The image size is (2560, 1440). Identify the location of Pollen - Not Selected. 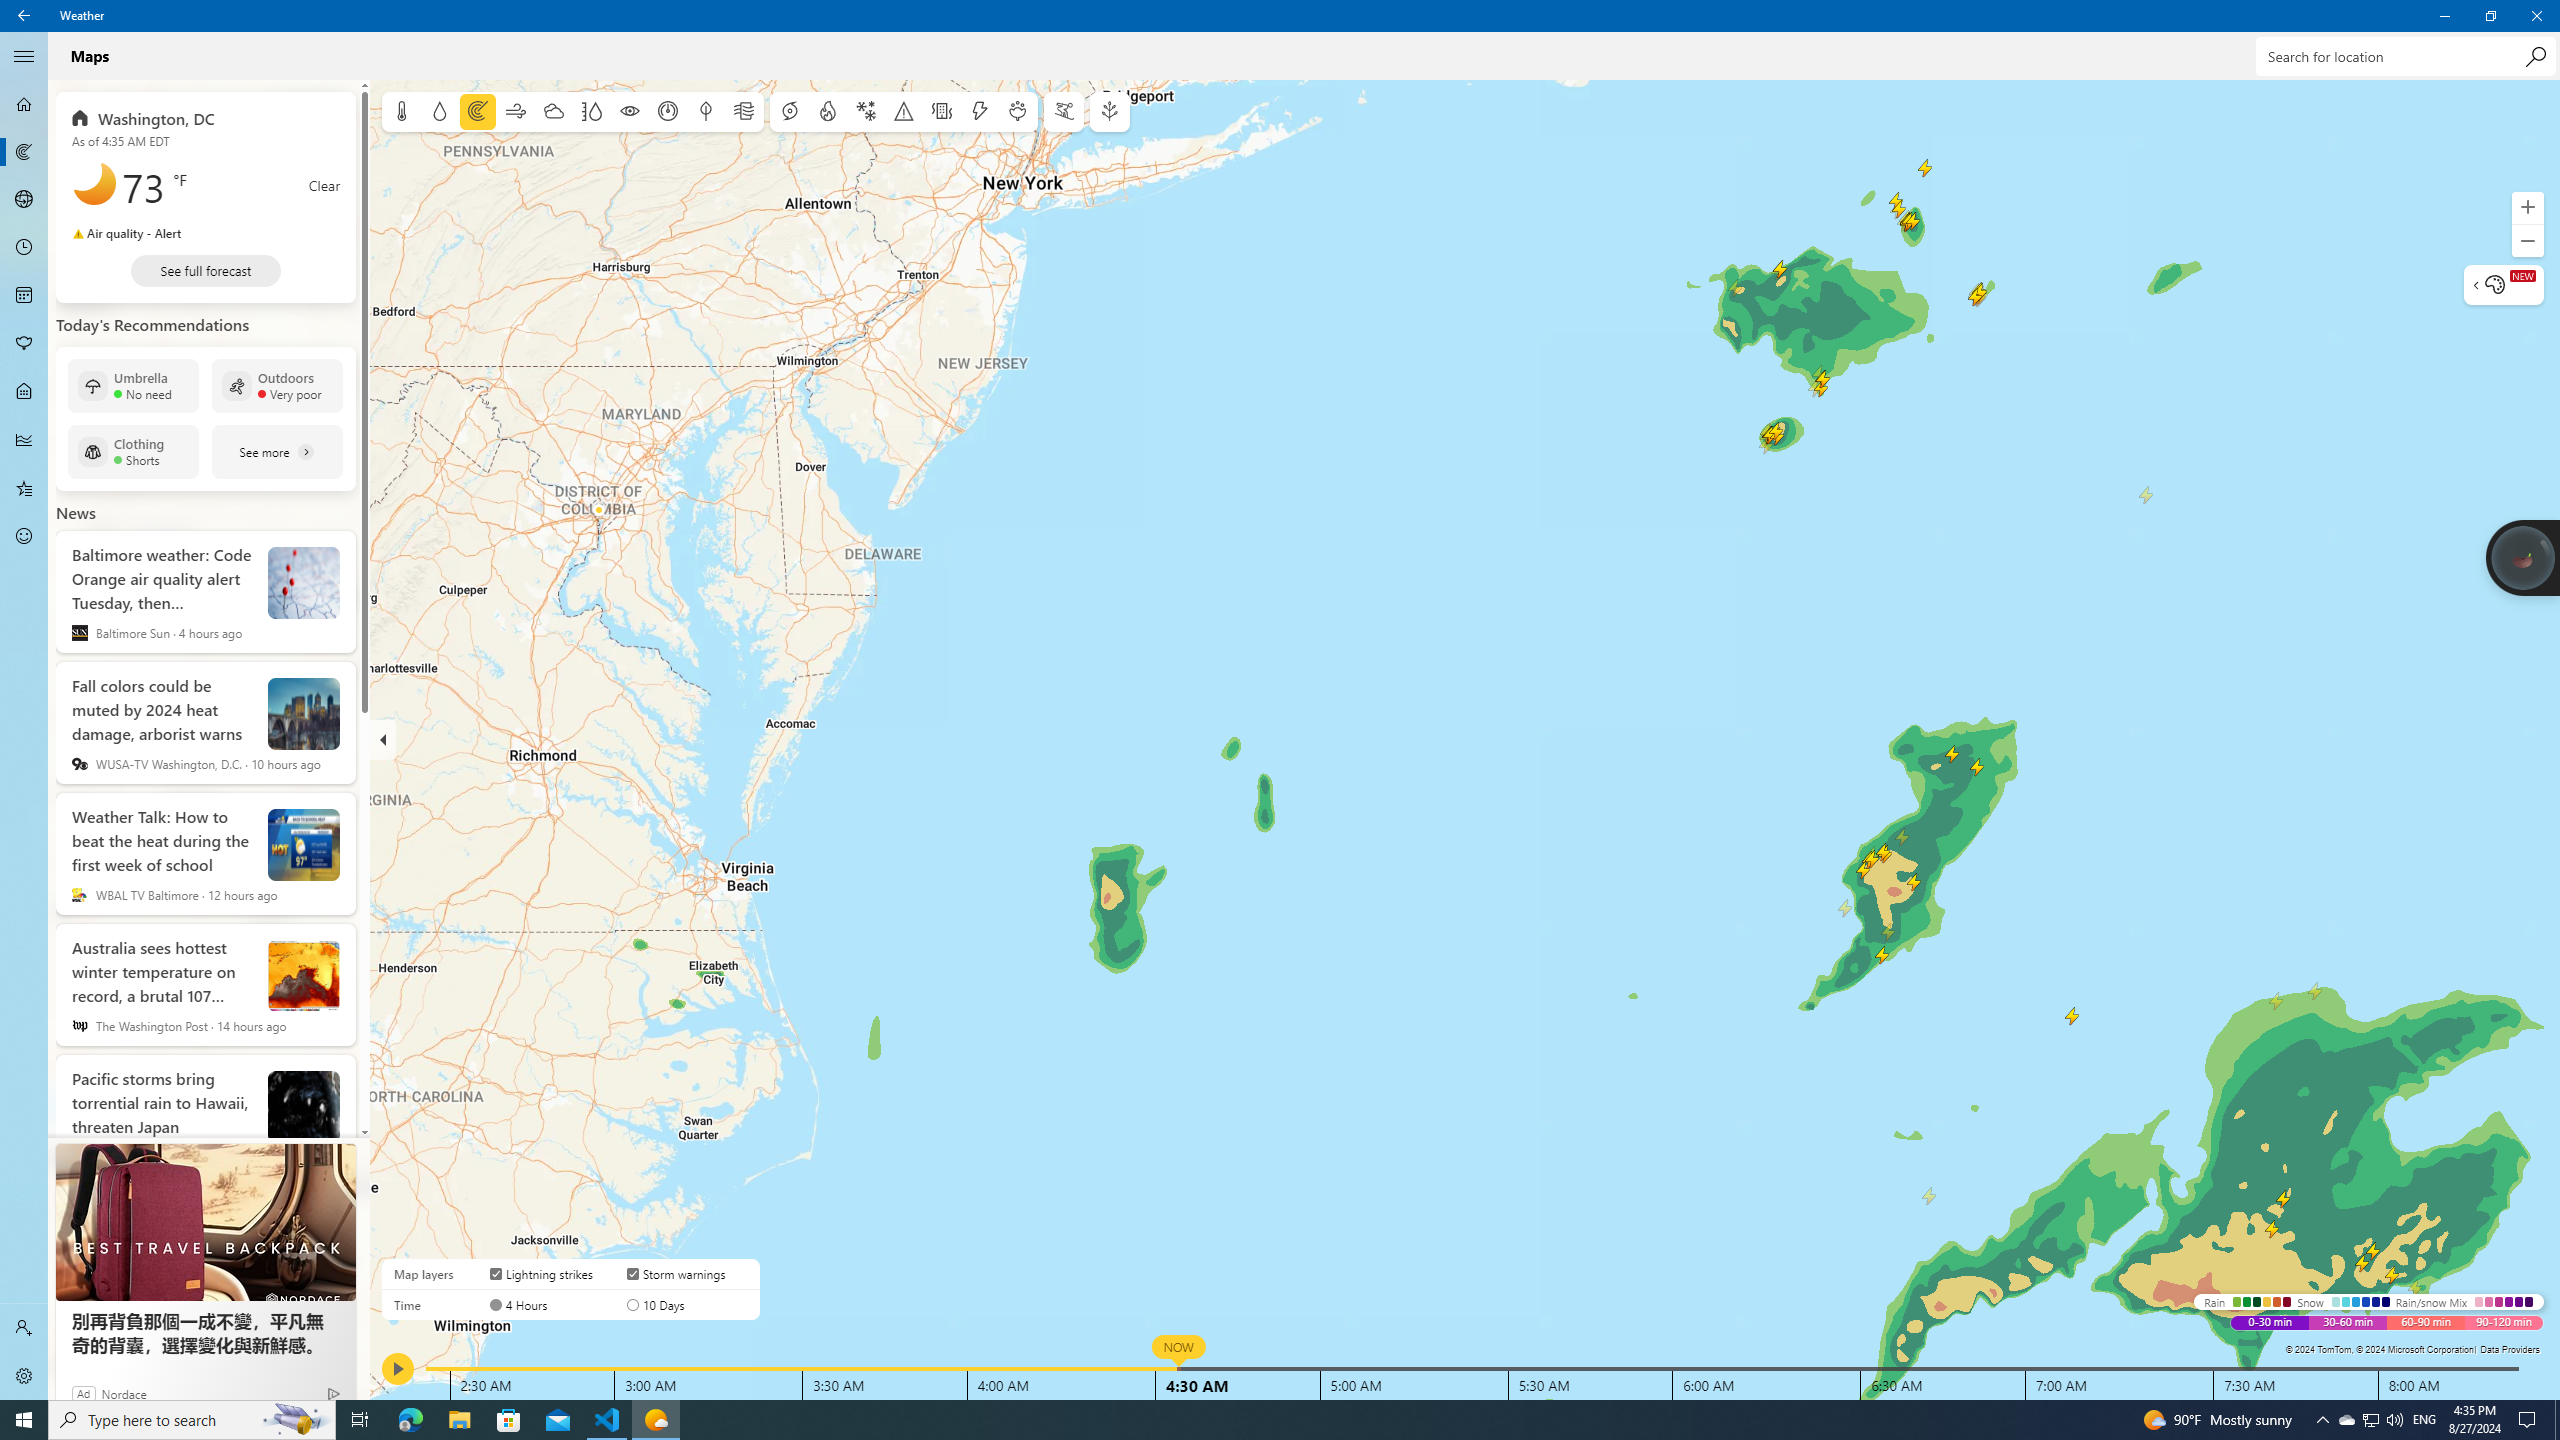
(24, 344).